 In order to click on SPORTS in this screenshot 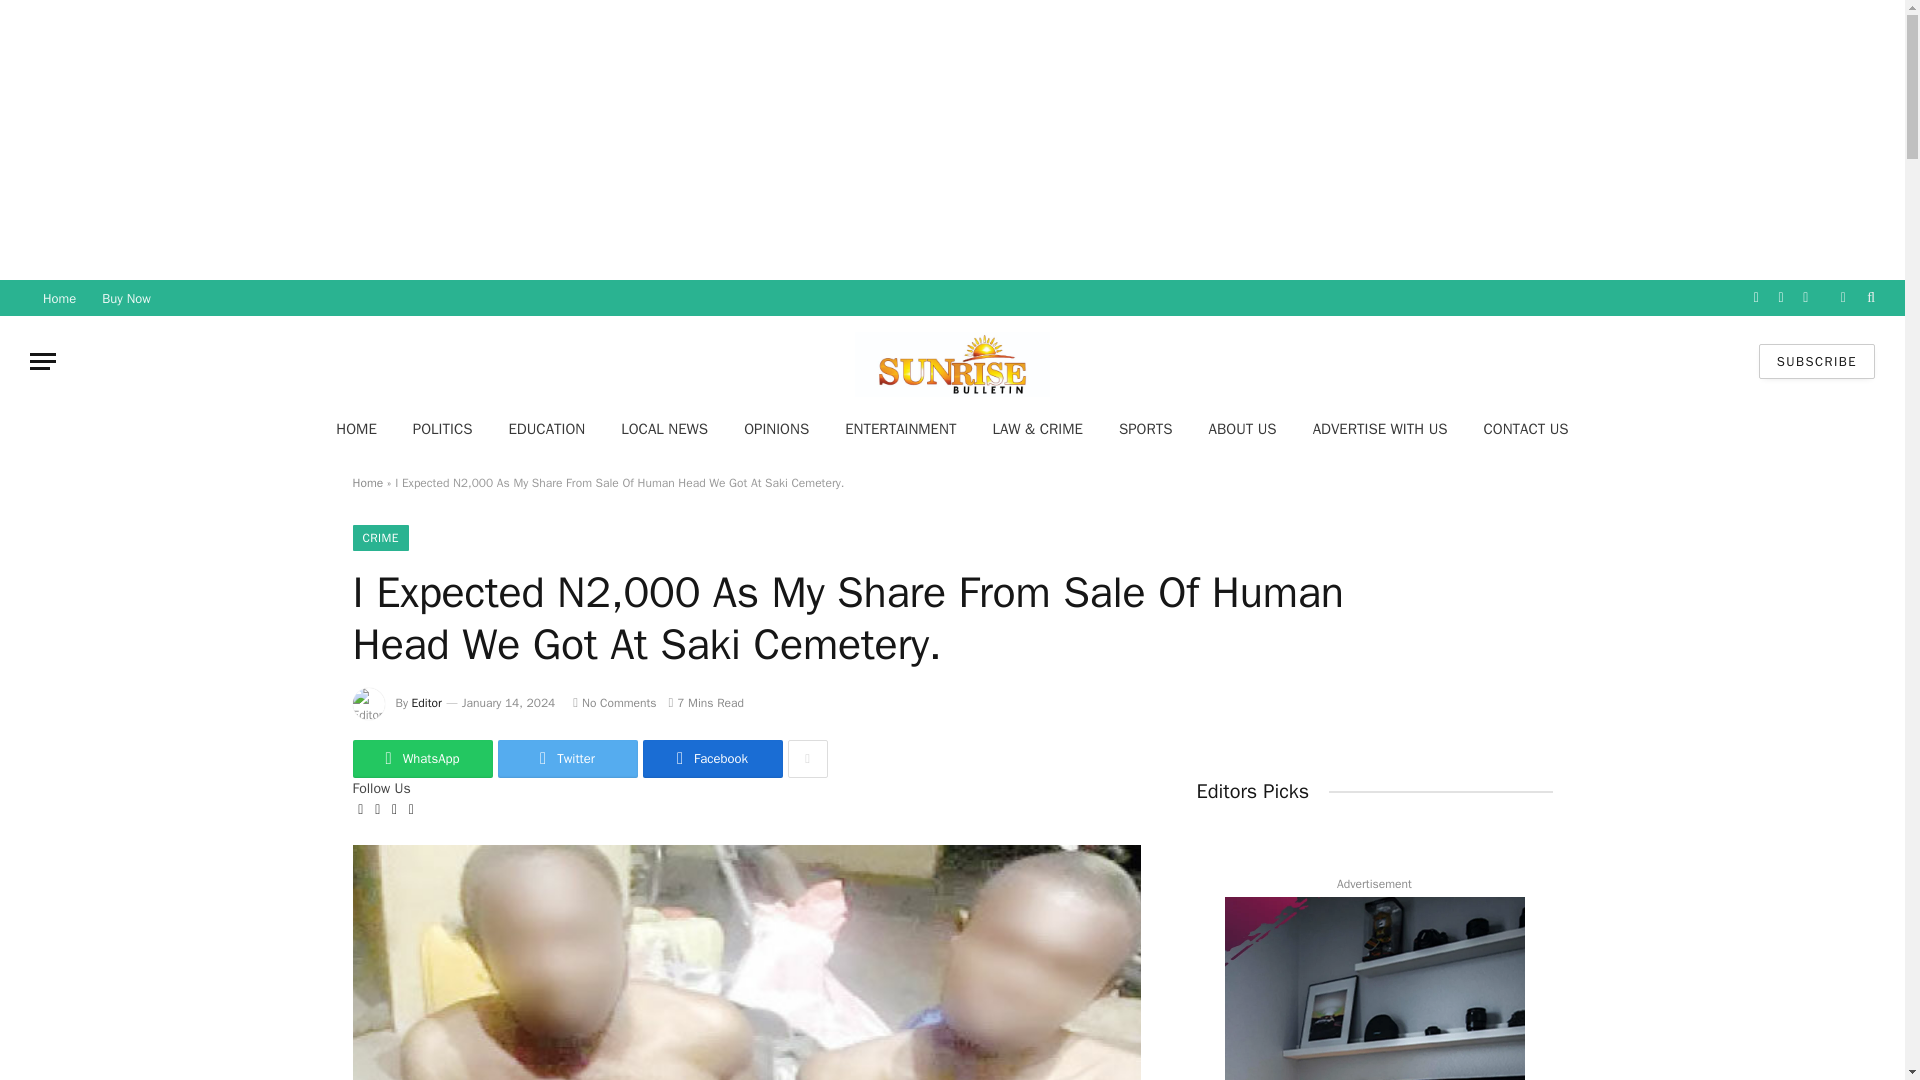, I will do `click(1145, 428)`.